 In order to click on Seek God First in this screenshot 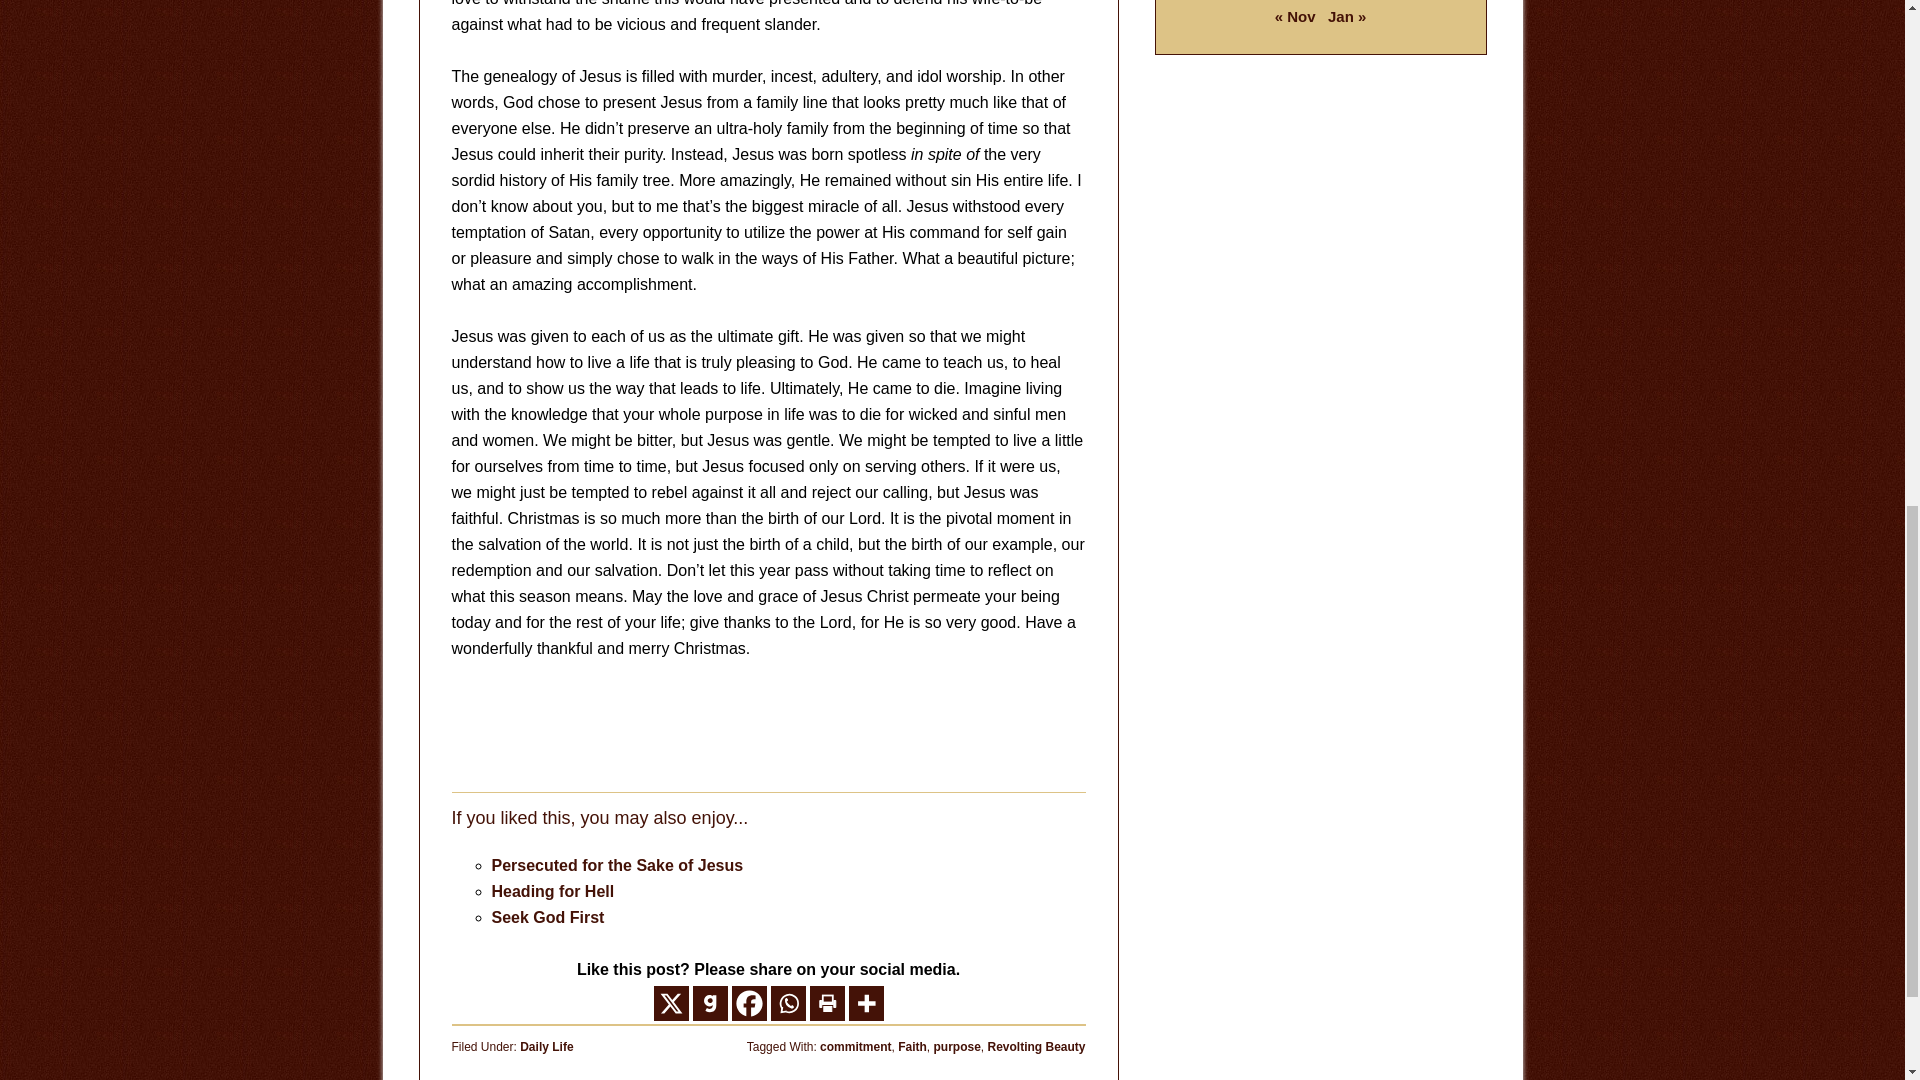, I will do `click(548, 917)`.